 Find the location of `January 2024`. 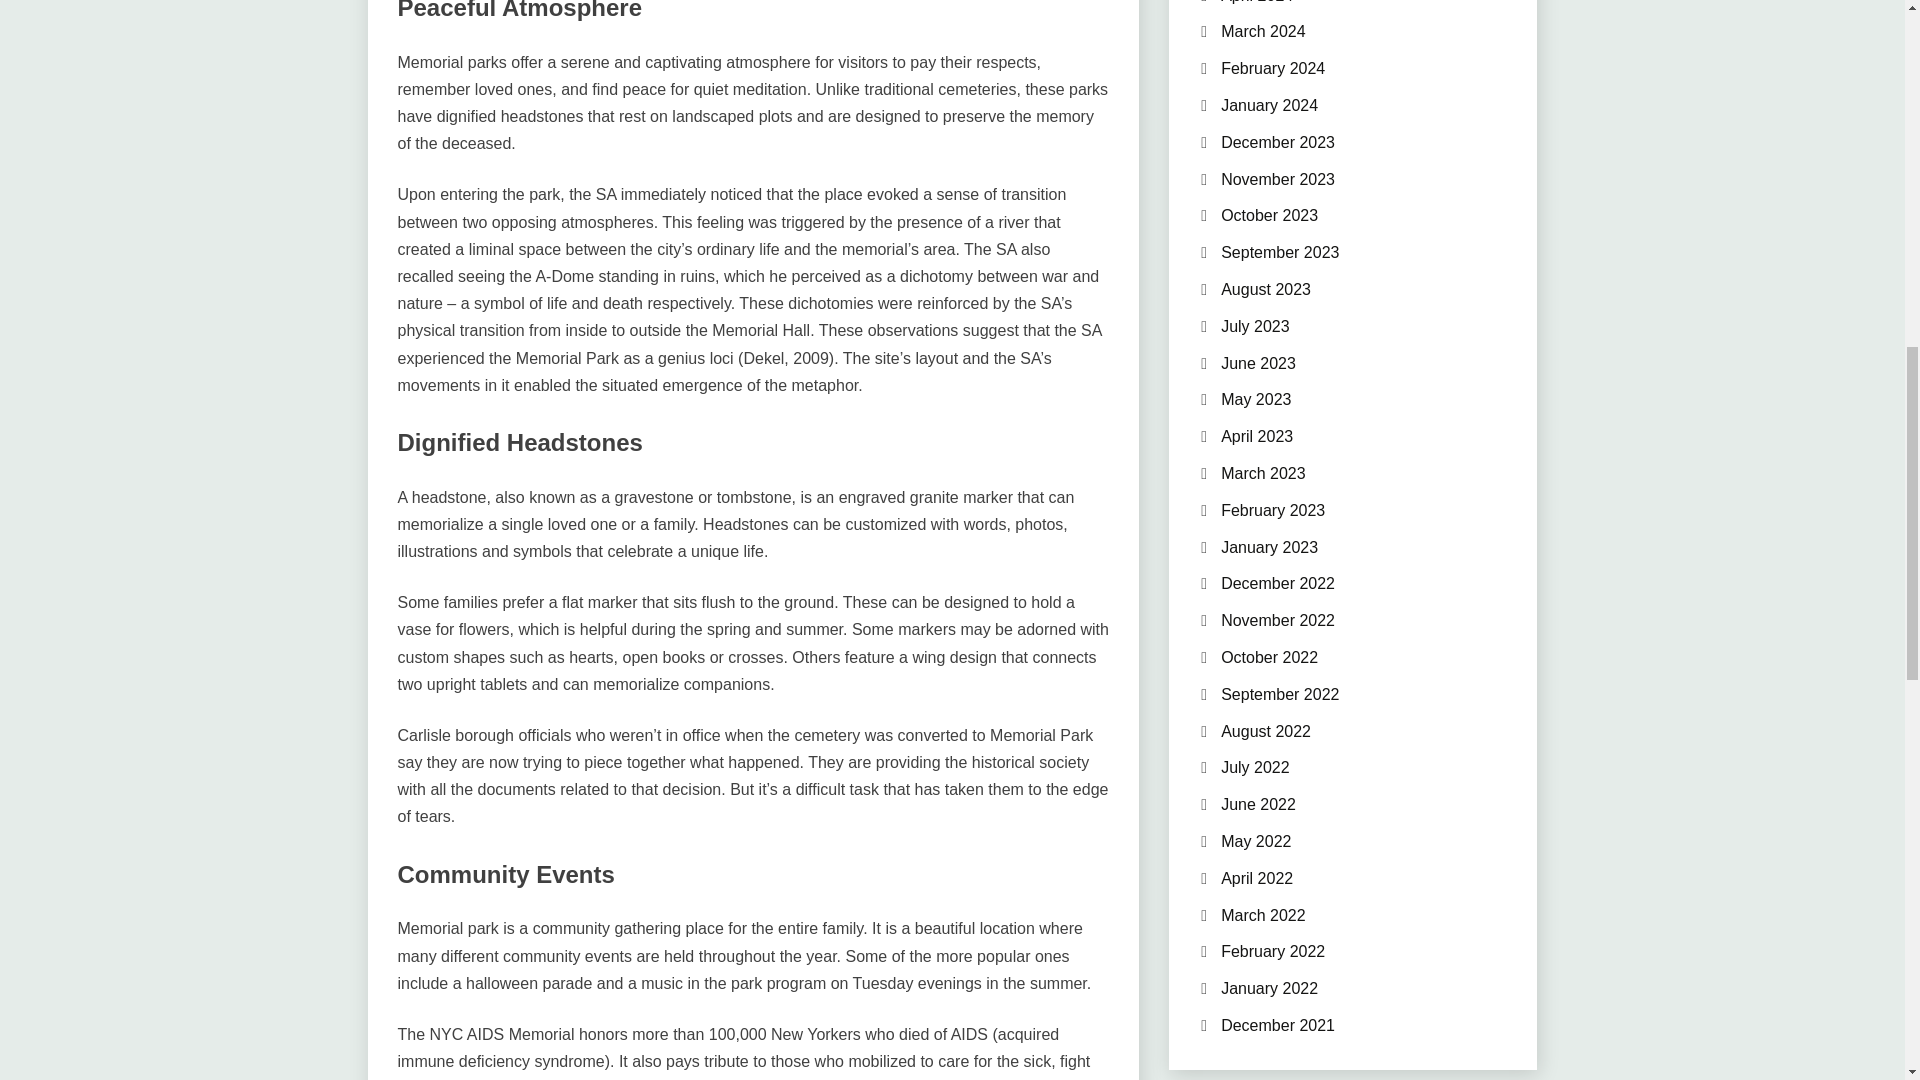

January 2024 is located at coordinates (1269, 106).